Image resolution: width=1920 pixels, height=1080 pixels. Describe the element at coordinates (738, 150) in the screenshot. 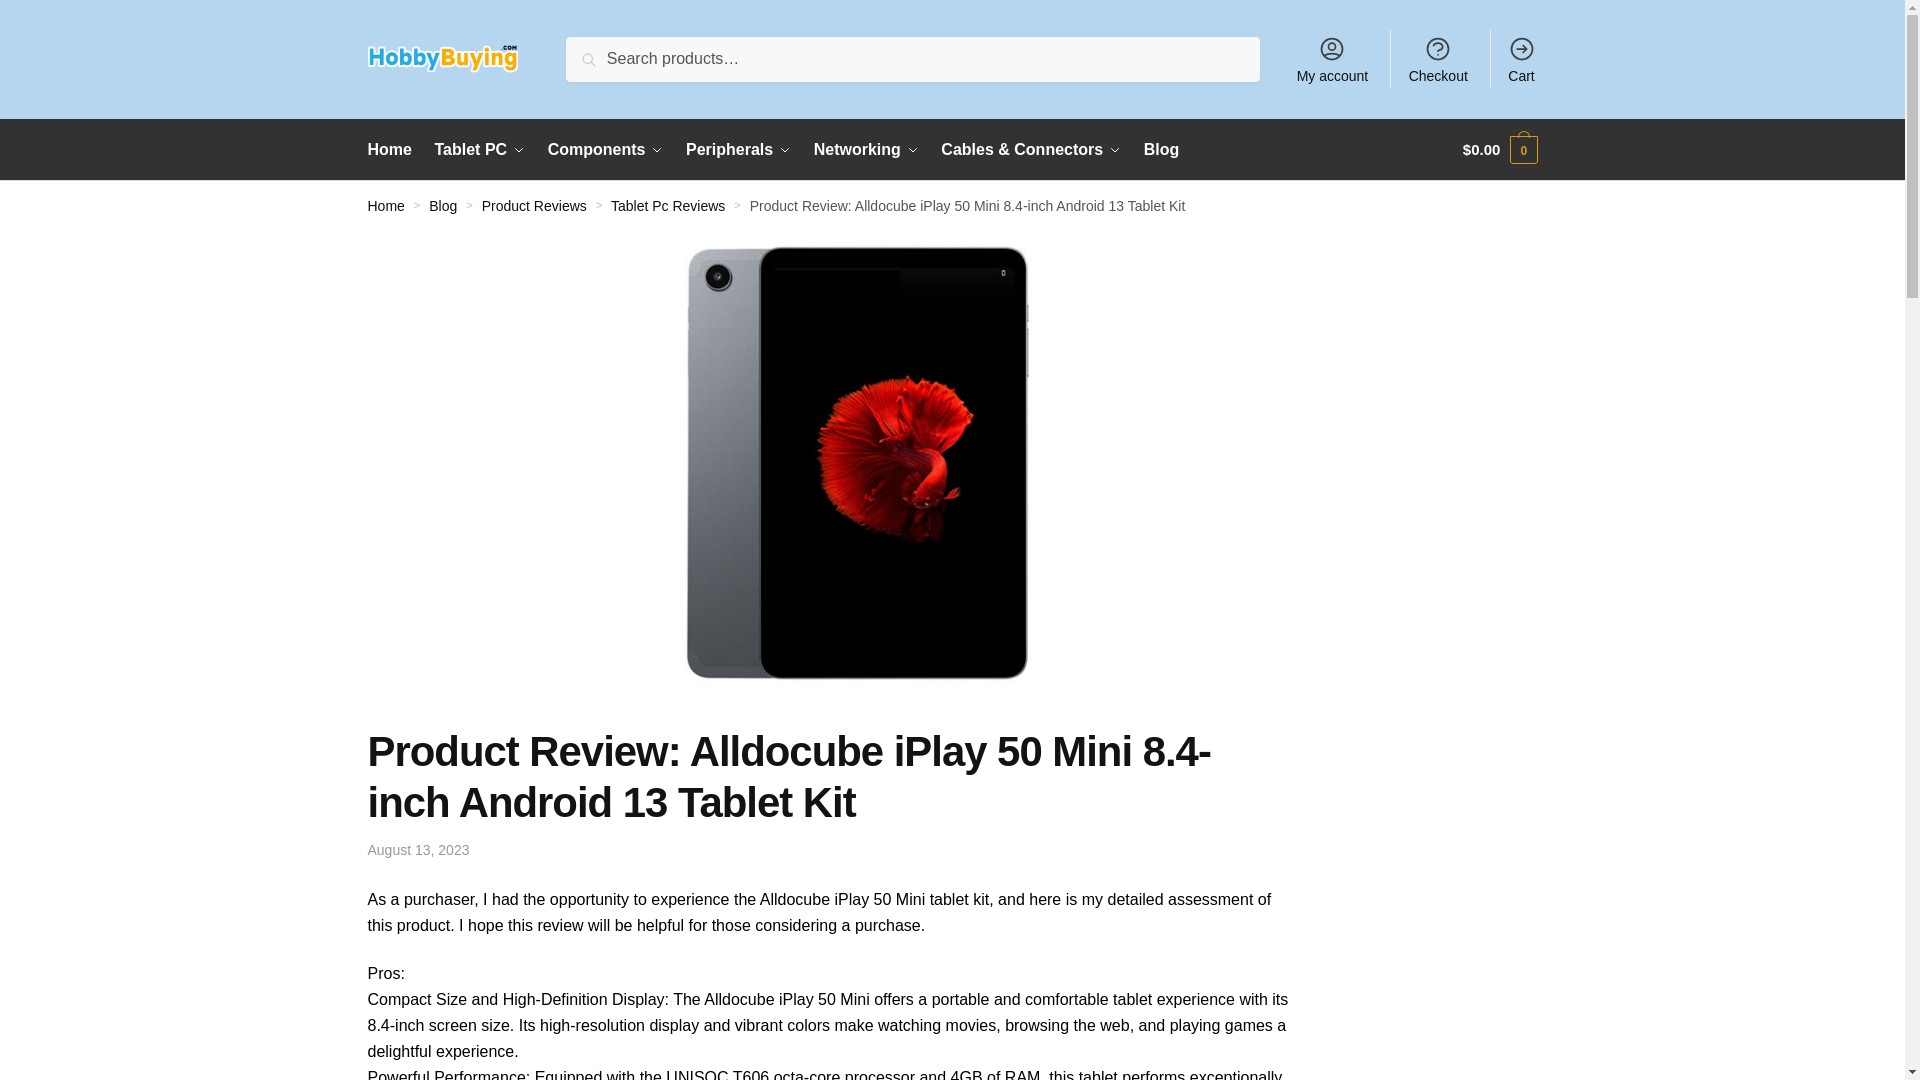

I see `Peripherals` at that location.